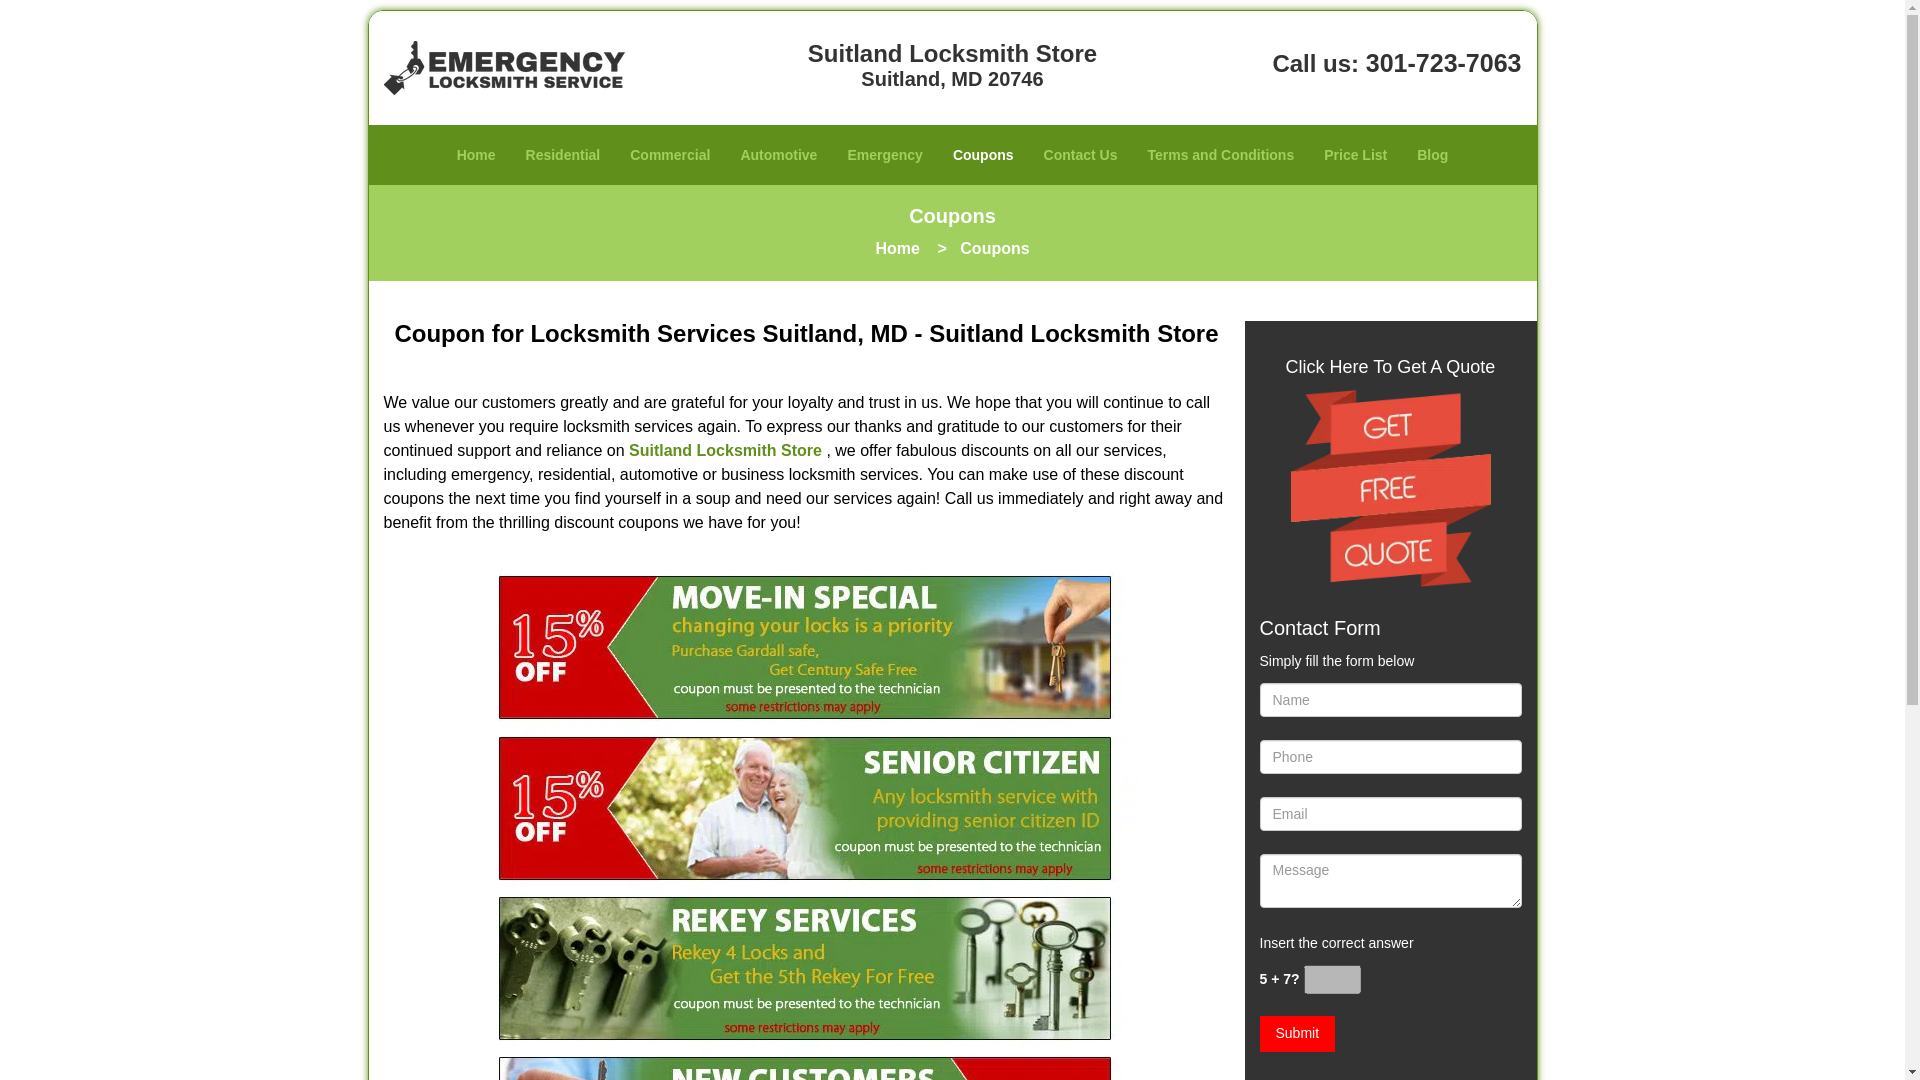 The image size is (1920, 1080). Describe the element at coordinates (884, 154) in the screenshot. I see `Emergency` at that location.